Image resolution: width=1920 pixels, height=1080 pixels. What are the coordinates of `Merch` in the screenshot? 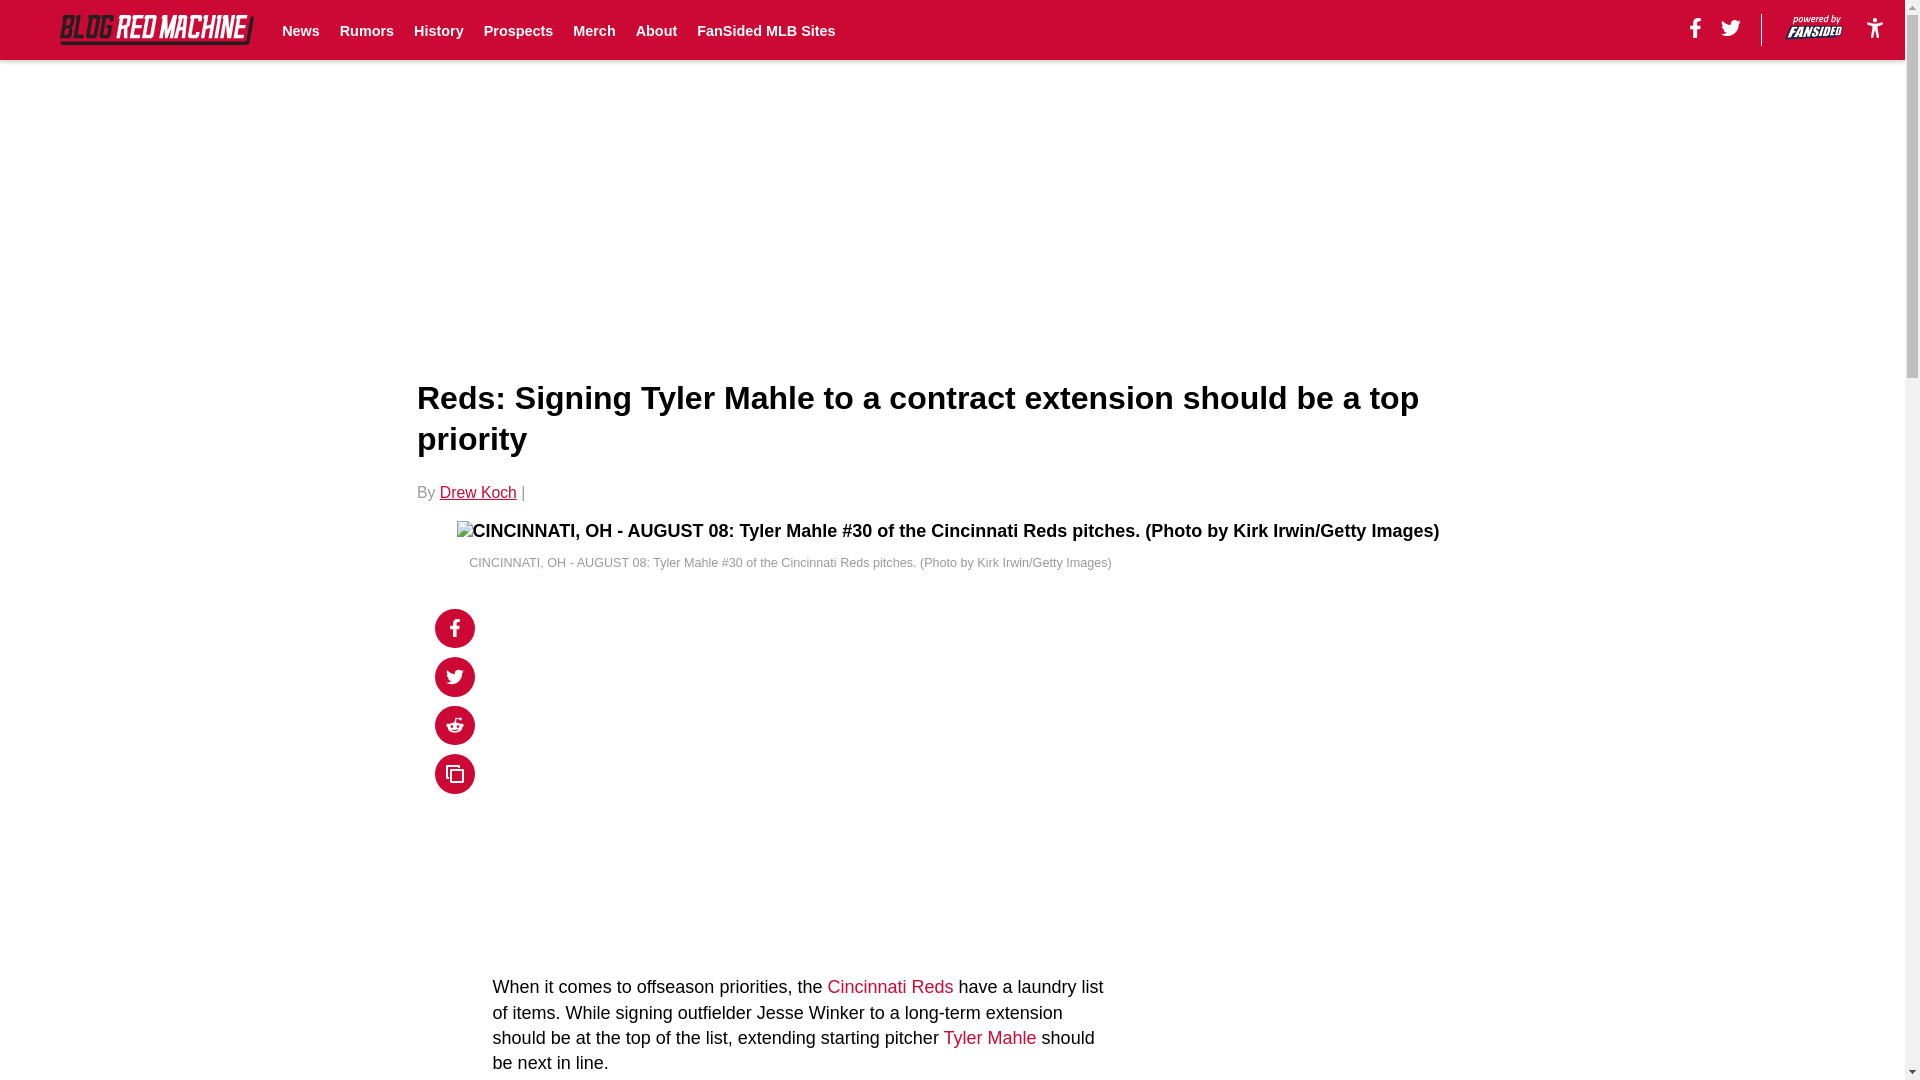 It's located at (593, 30).